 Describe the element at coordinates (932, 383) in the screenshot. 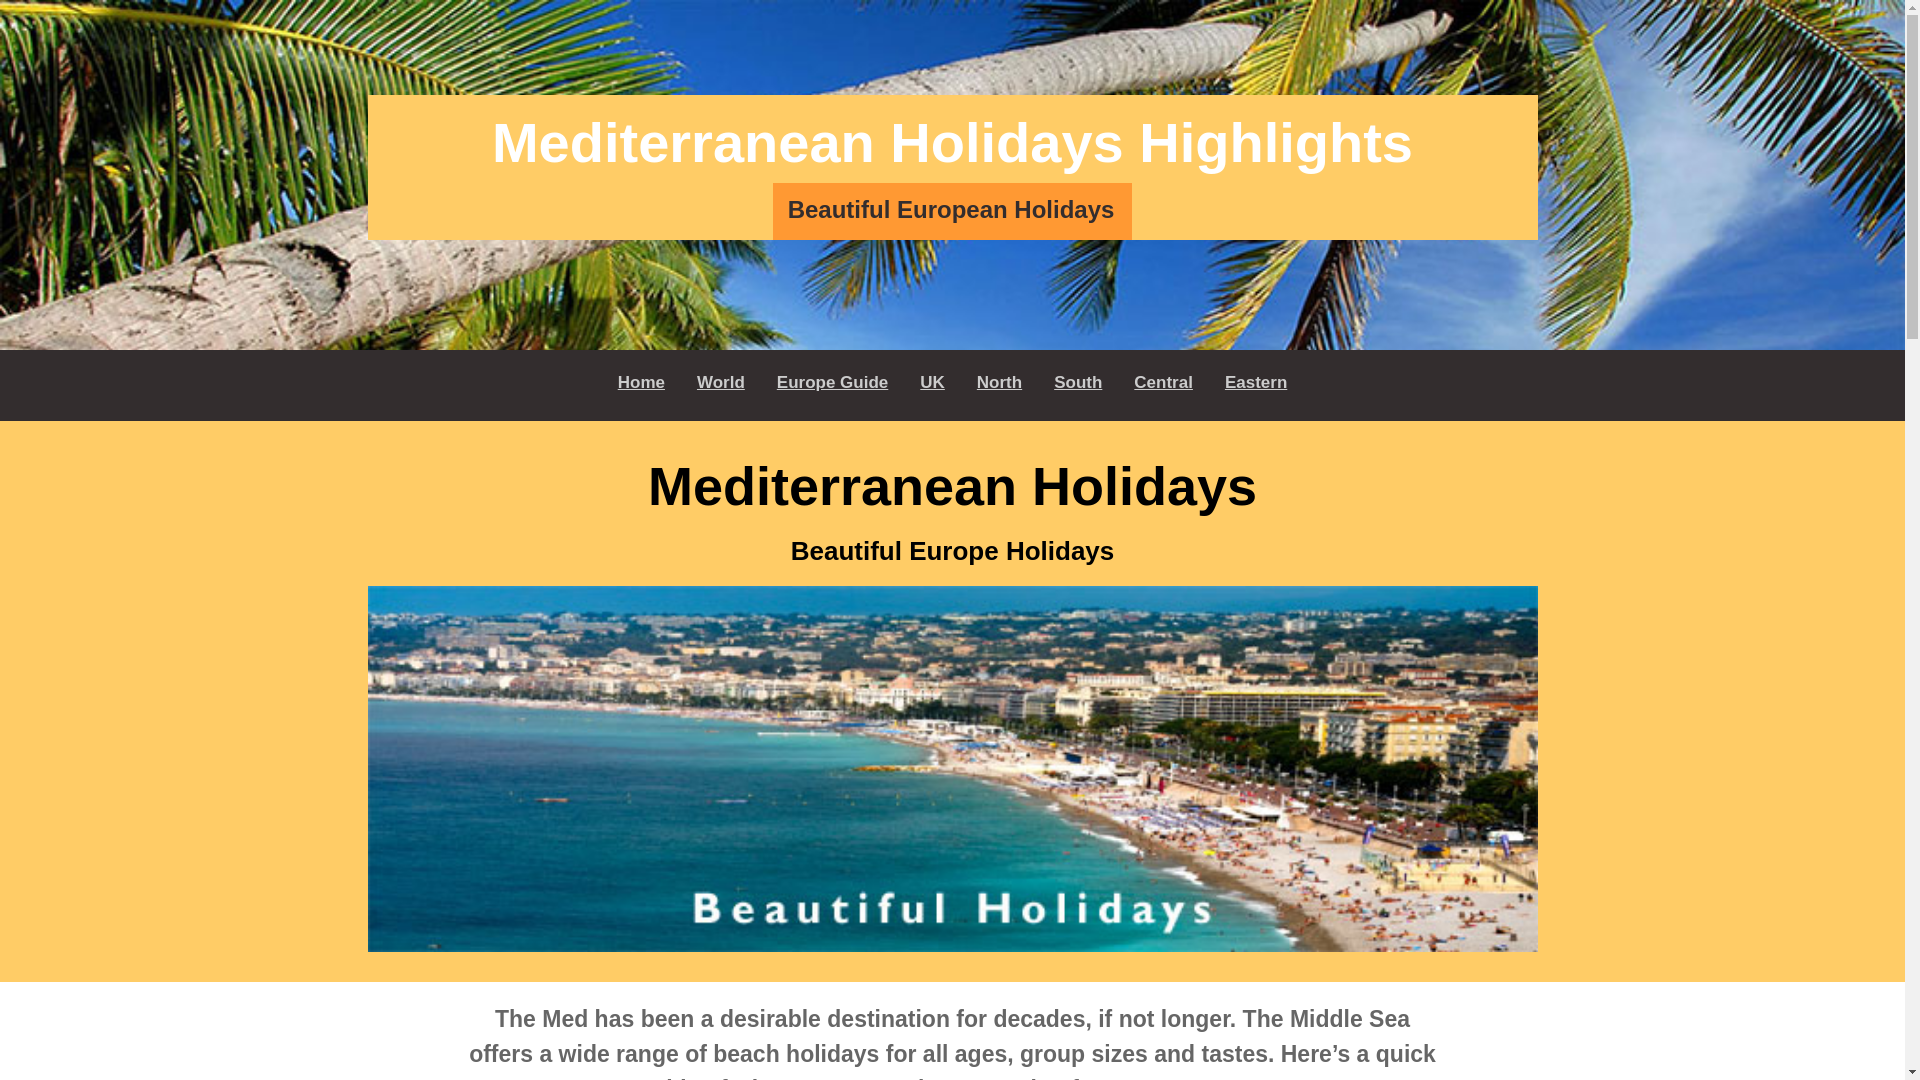

I see `UK` at that location.